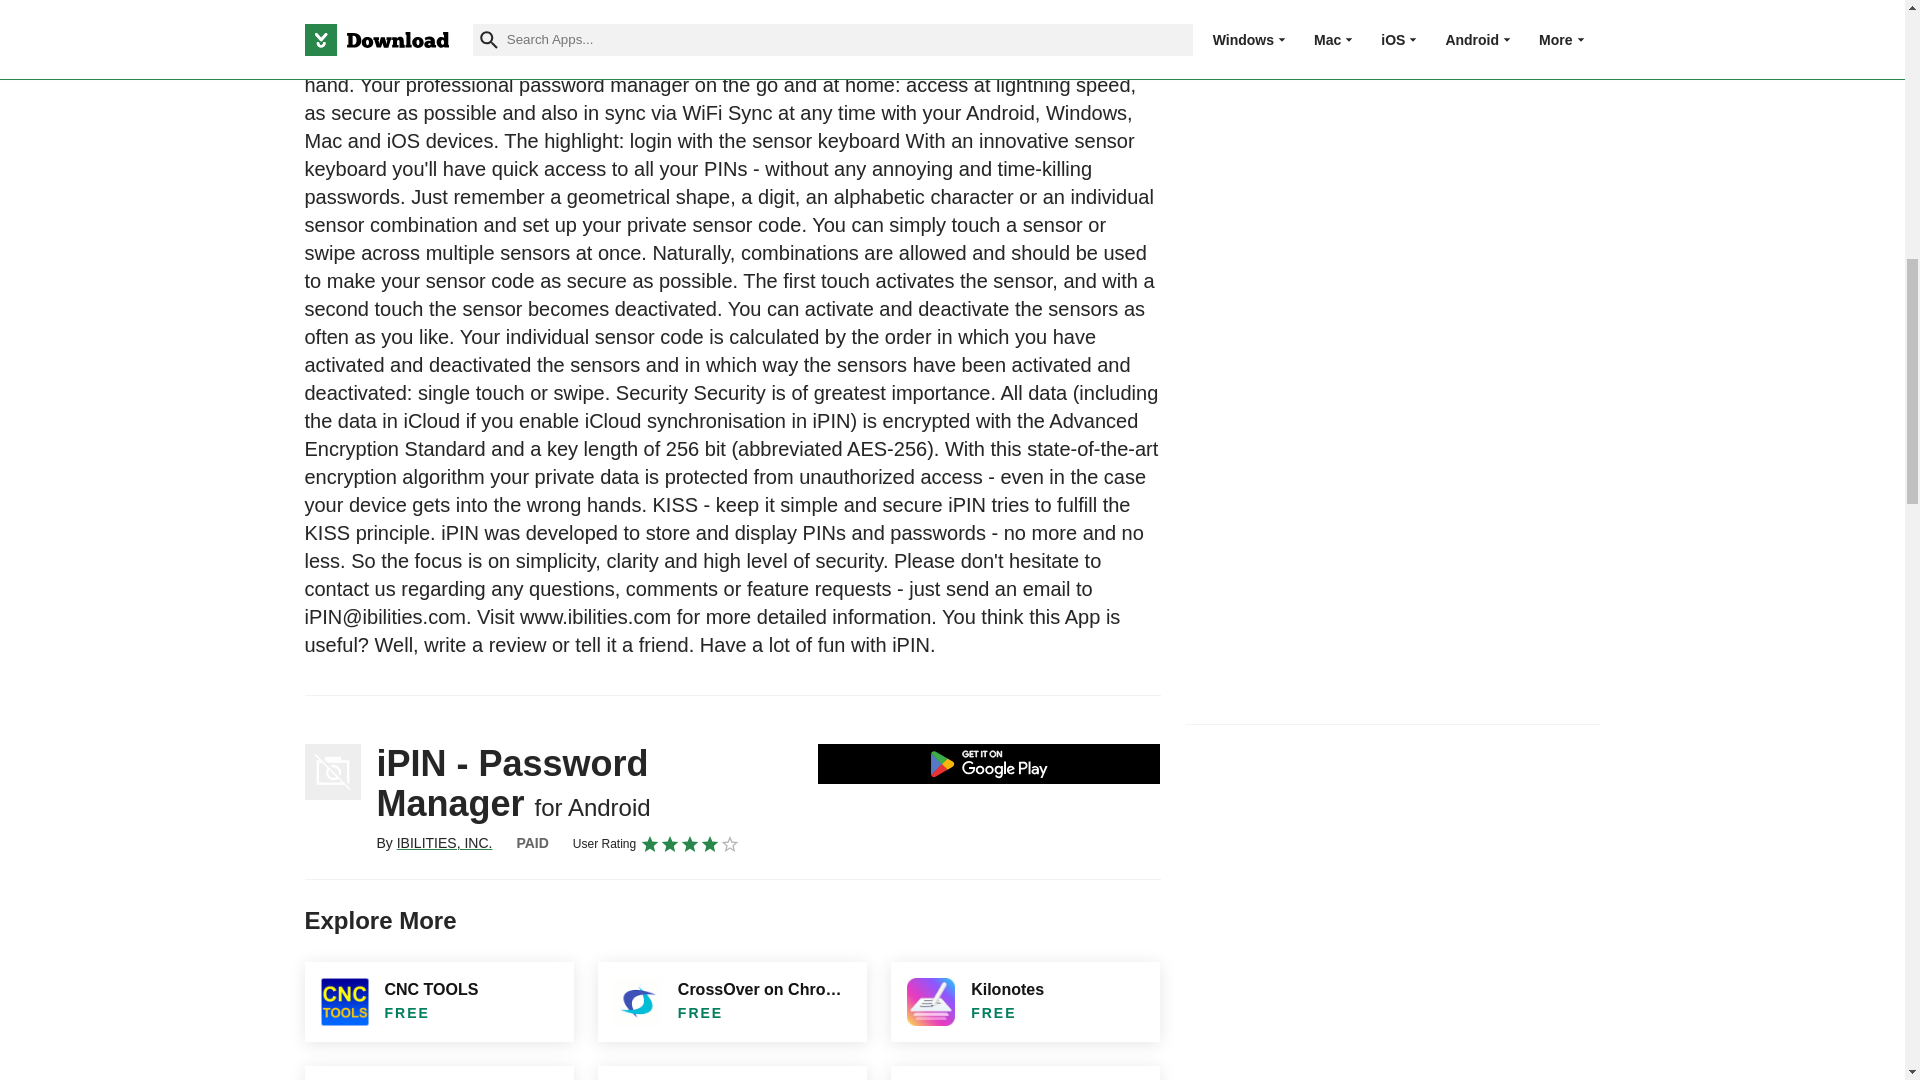 The image size is (1920, 1080). Describe the element at coordinates (1024, 1002) in the screenshot. I see `Kilonotes` at that location.